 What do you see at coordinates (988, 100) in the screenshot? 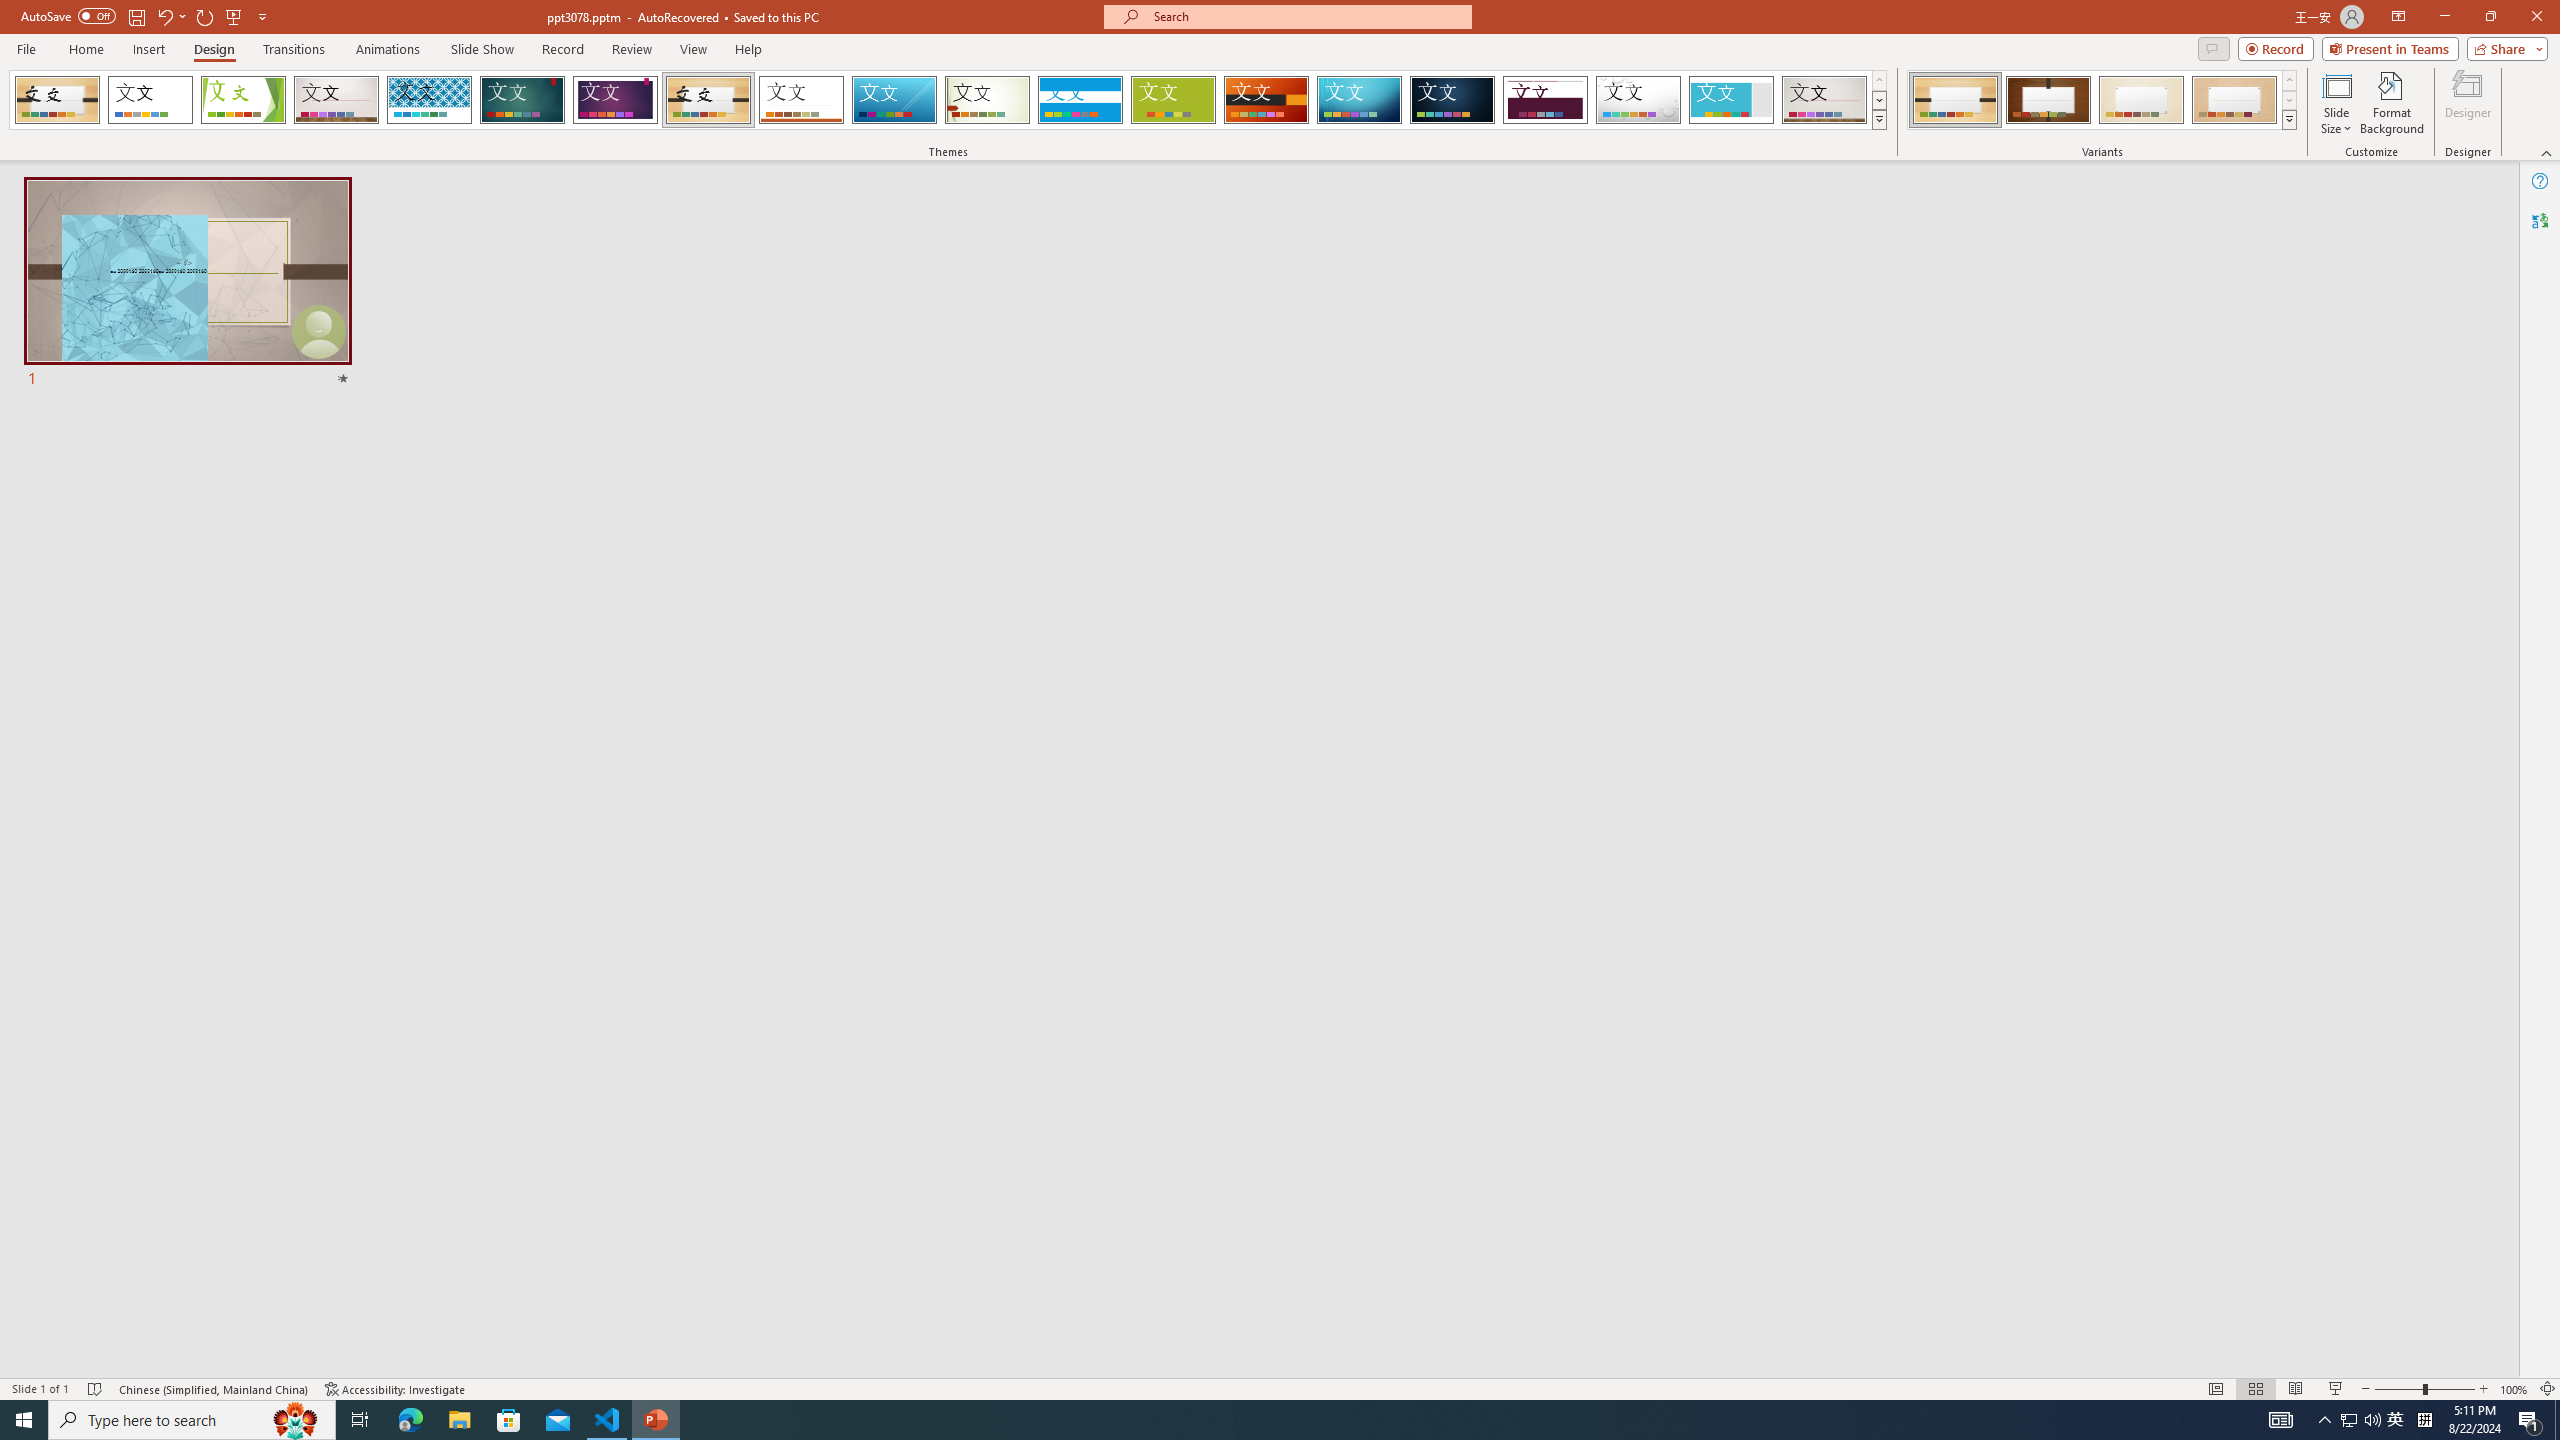
I see `Wisp` at bounding box center [988, 100].